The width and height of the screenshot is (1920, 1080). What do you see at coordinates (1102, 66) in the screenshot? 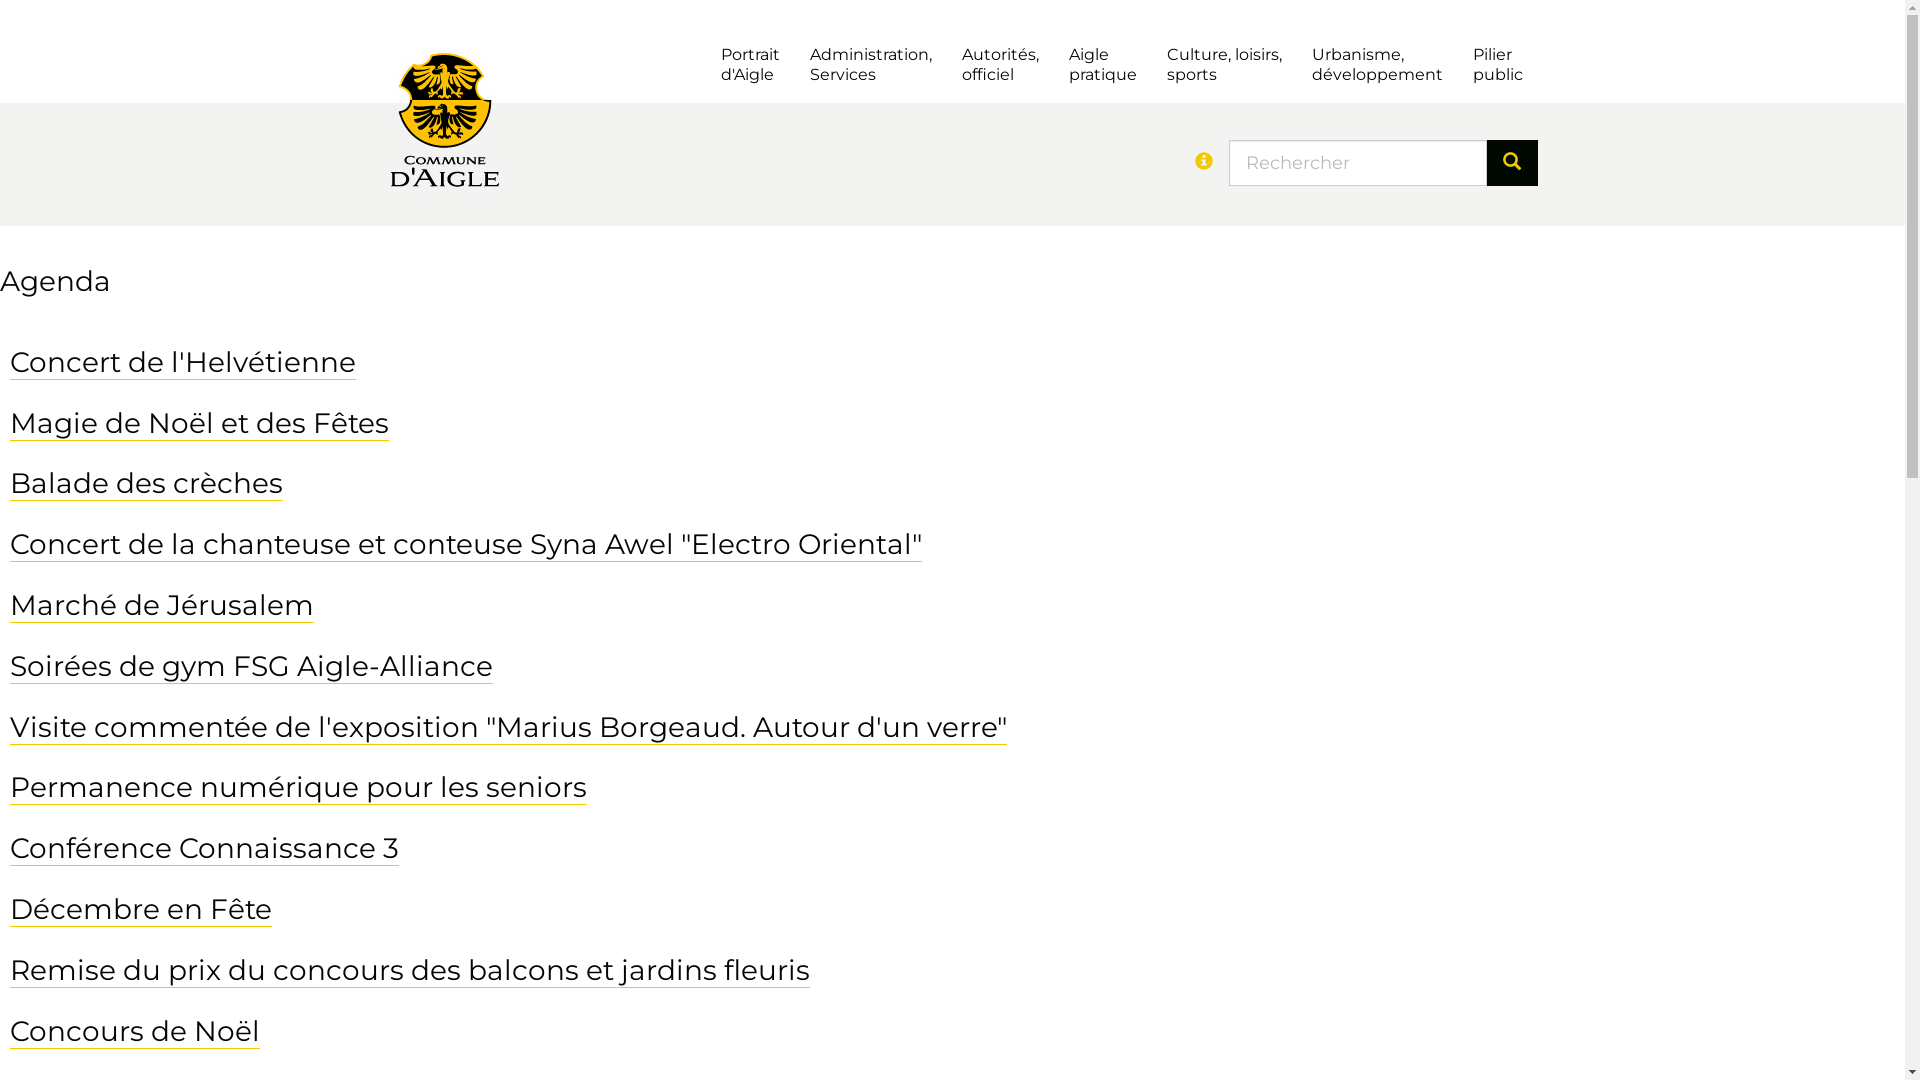
I see `Aigle
pratique` at bounding box center [1102, 66].